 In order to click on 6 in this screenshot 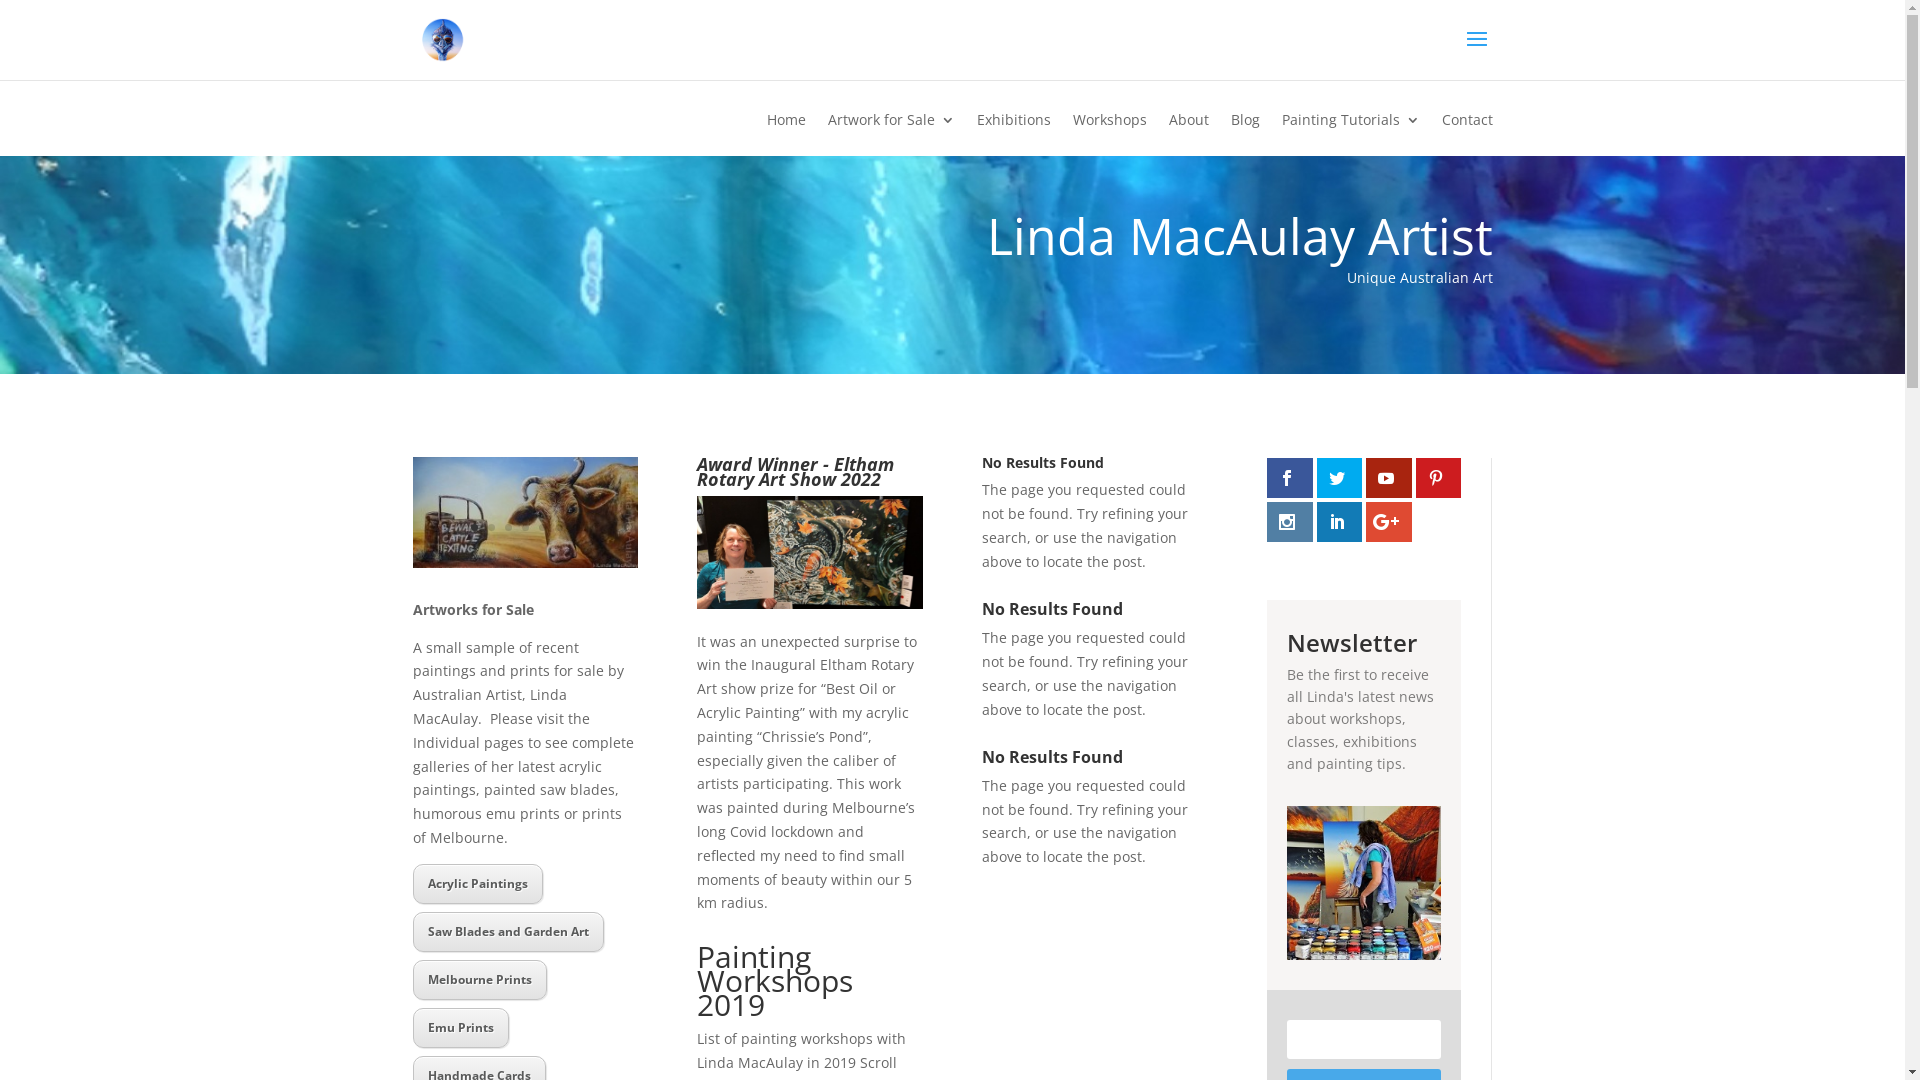, I will do `click(560, 528)`.